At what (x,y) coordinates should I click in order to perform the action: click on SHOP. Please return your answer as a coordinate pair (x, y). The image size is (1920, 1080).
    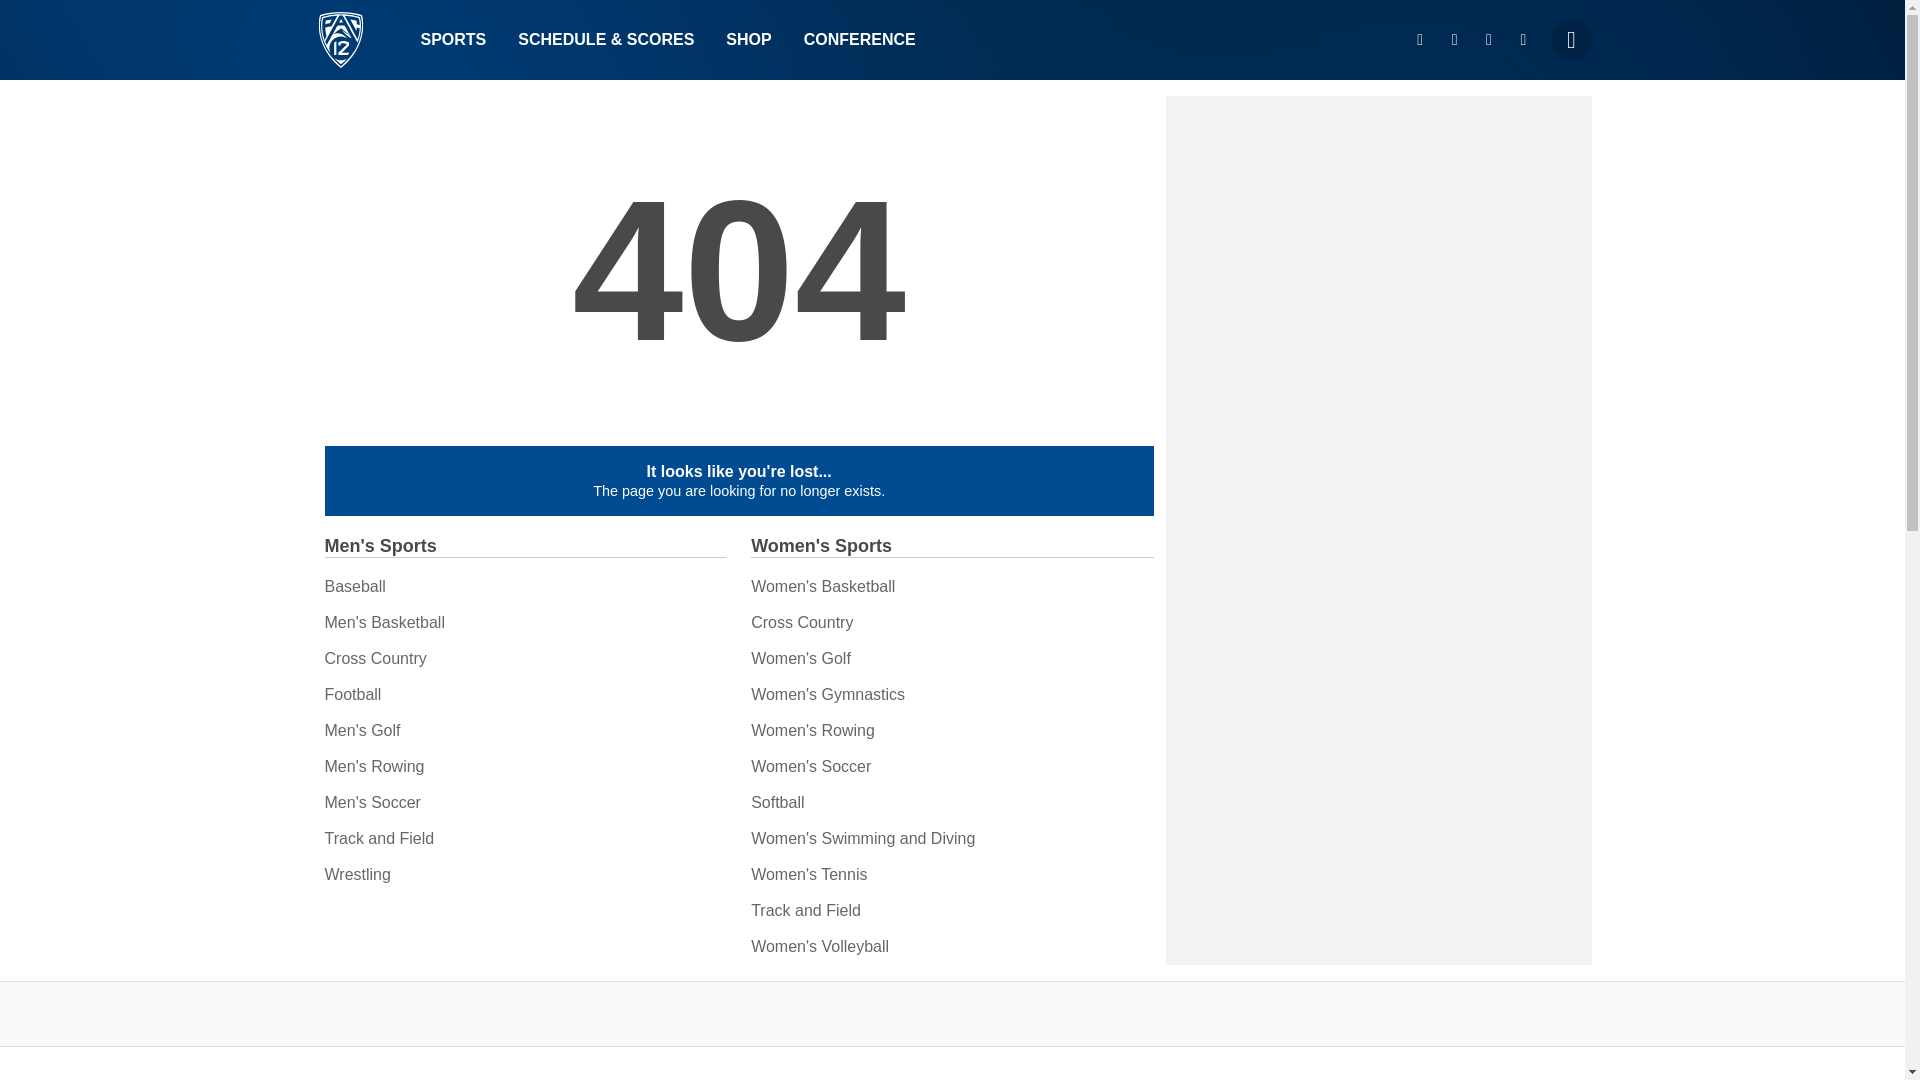
    Looking at the image, I should click on (748, 40).